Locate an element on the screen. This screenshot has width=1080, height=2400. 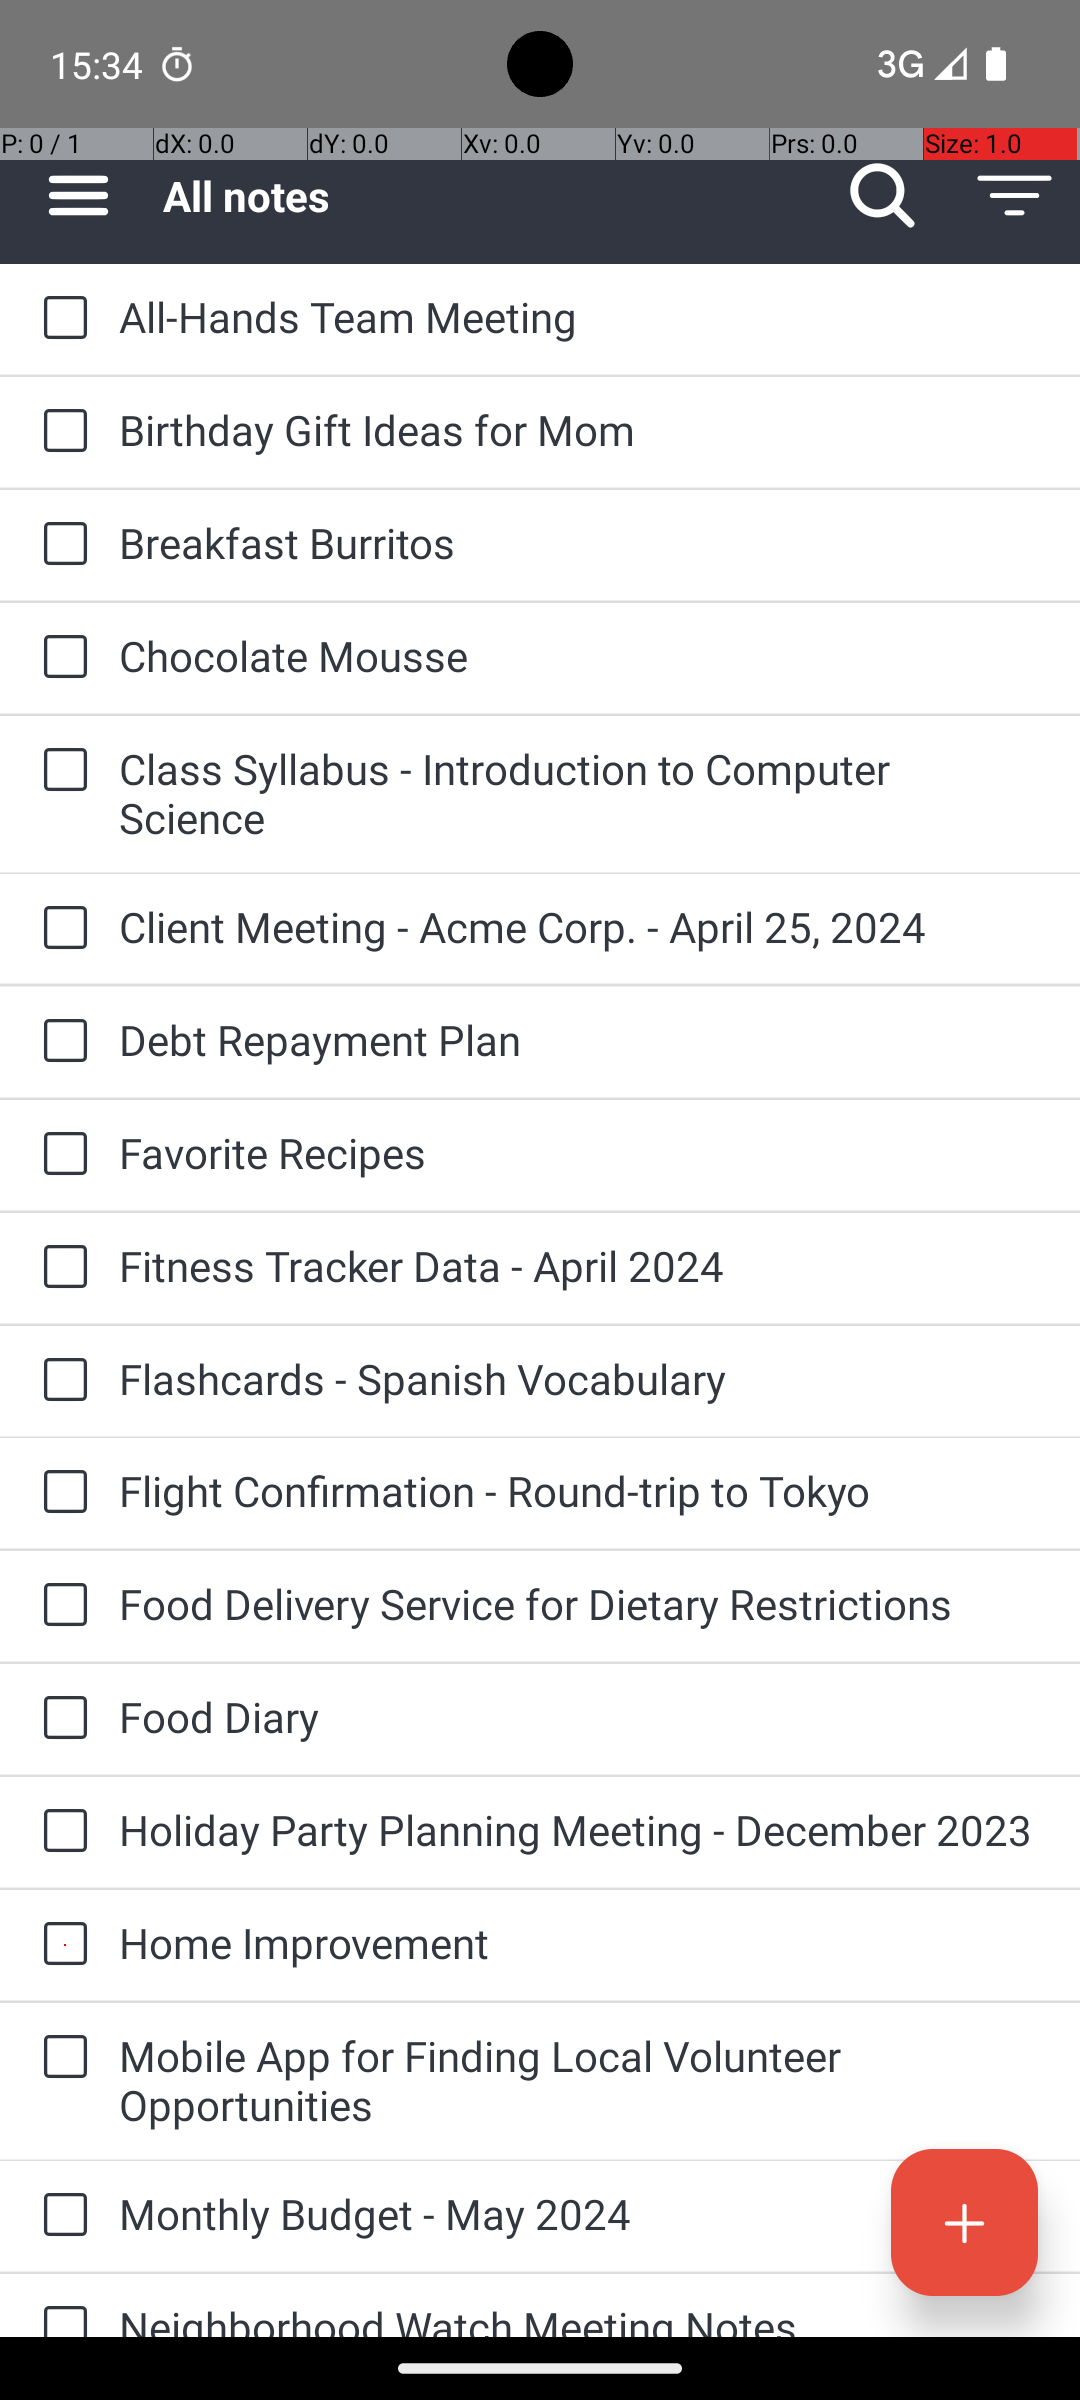
to-do: Chocolate Mousse is located at coordinates (60, 658).